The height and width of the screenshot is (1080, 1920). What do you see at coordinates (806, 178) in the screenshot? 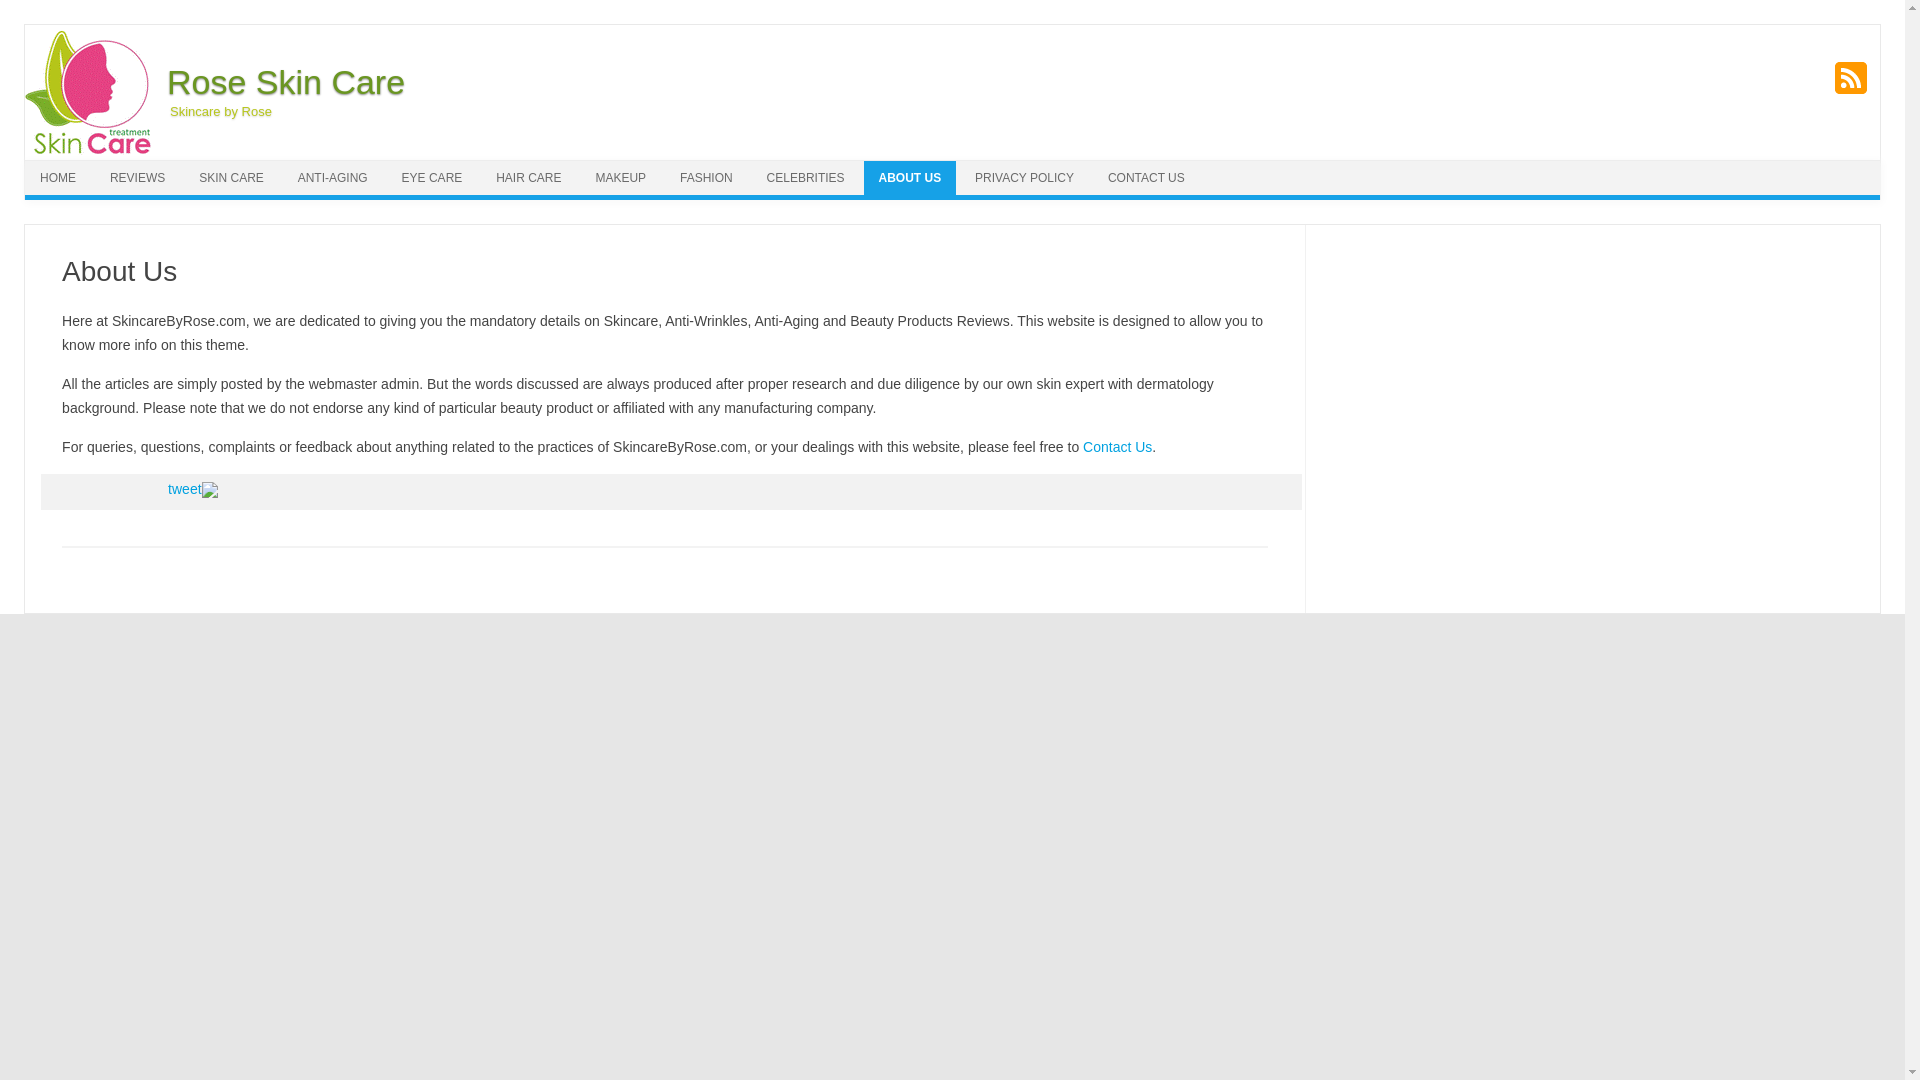
I see `CELEBRITIES` at bounding box center [806, 178].